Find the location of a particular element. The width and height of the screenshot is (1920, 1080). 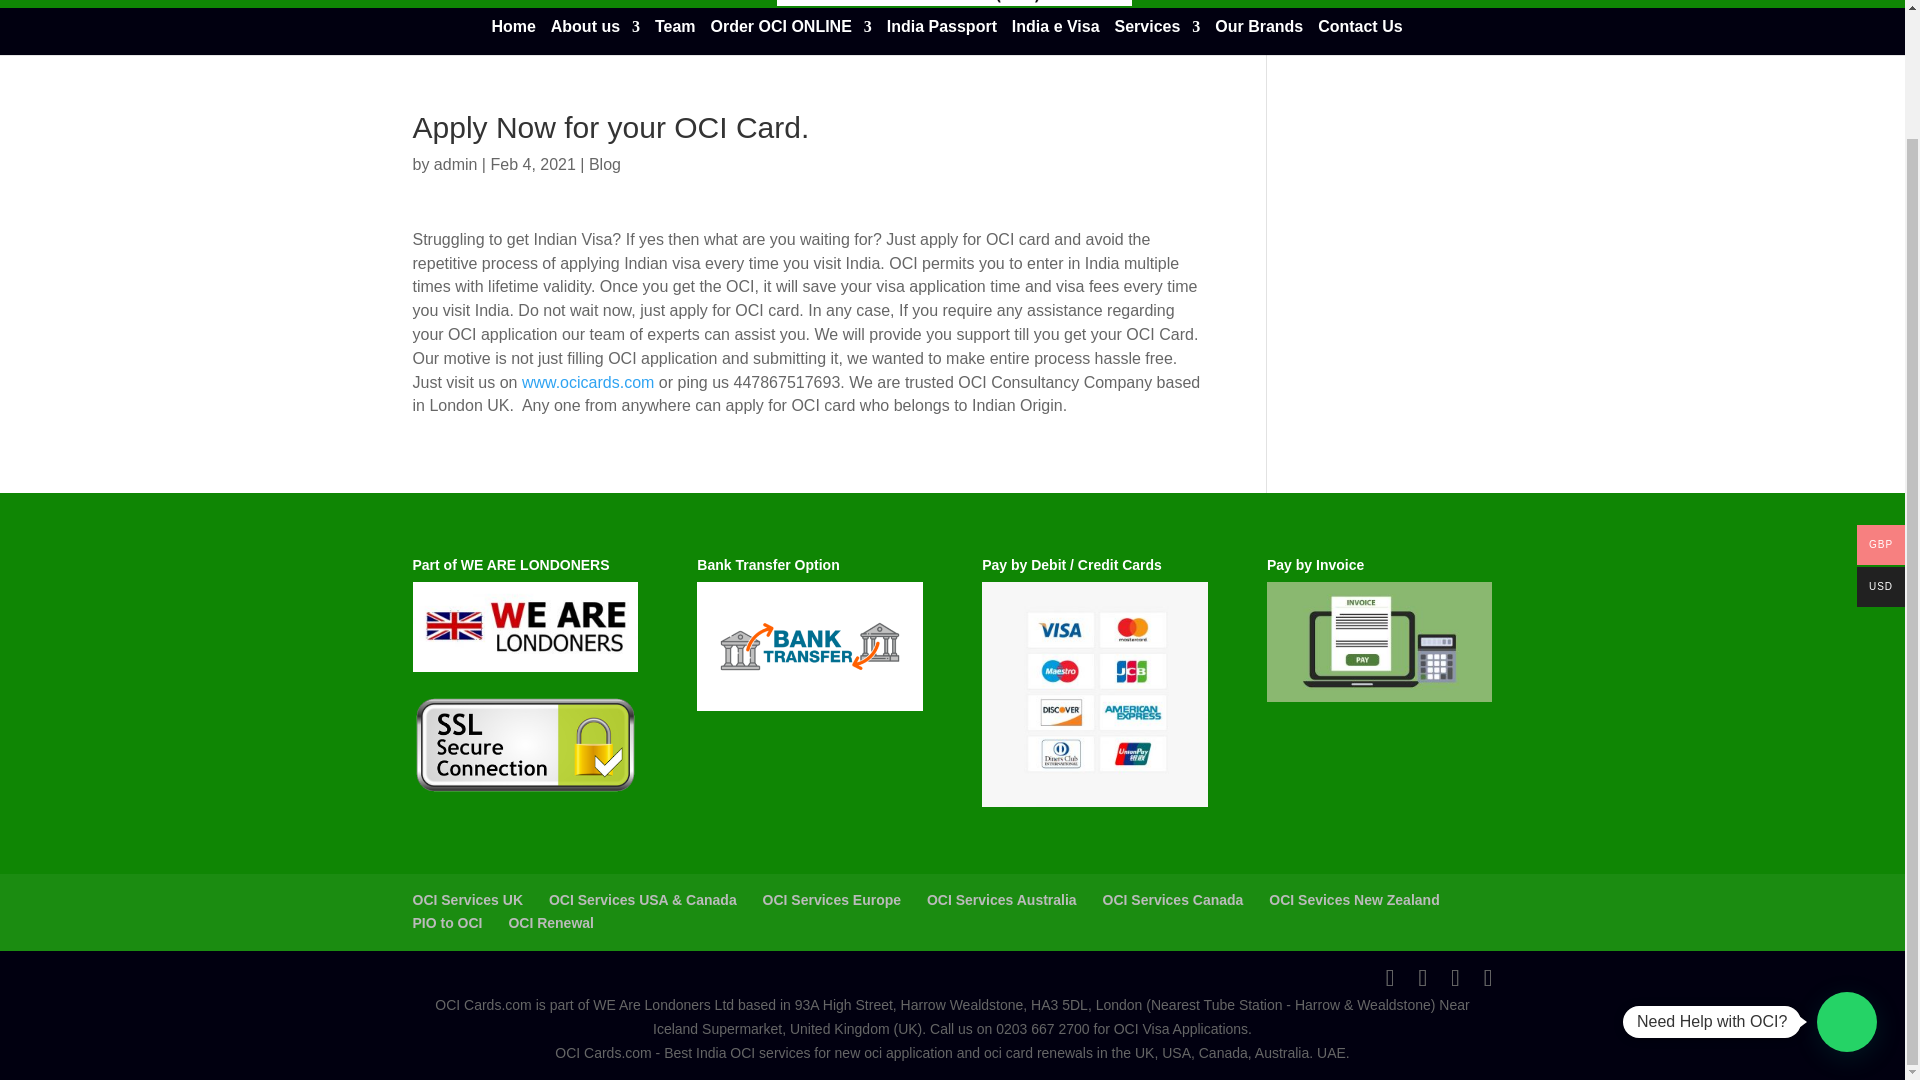

Team is located at coordinates (674, 38).